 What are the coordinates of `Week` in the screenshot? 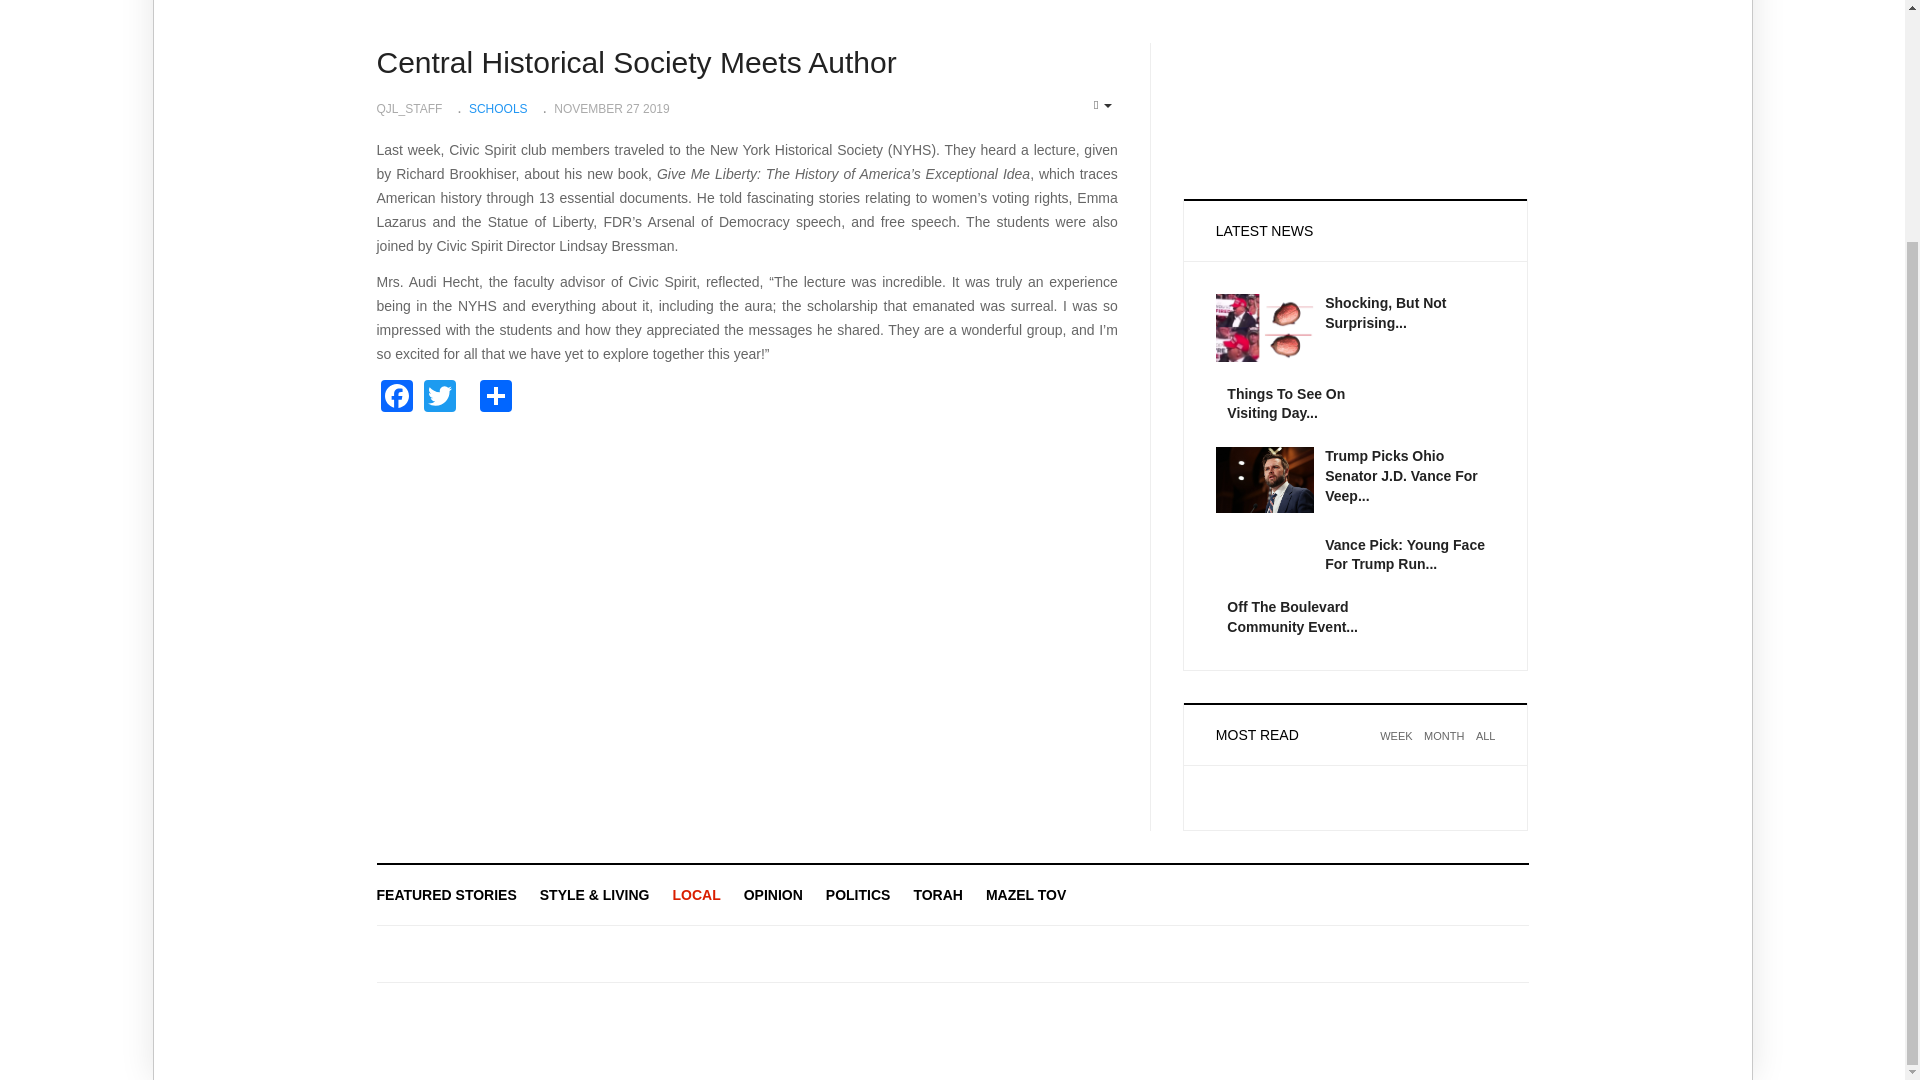 It's located at (1396, 748).